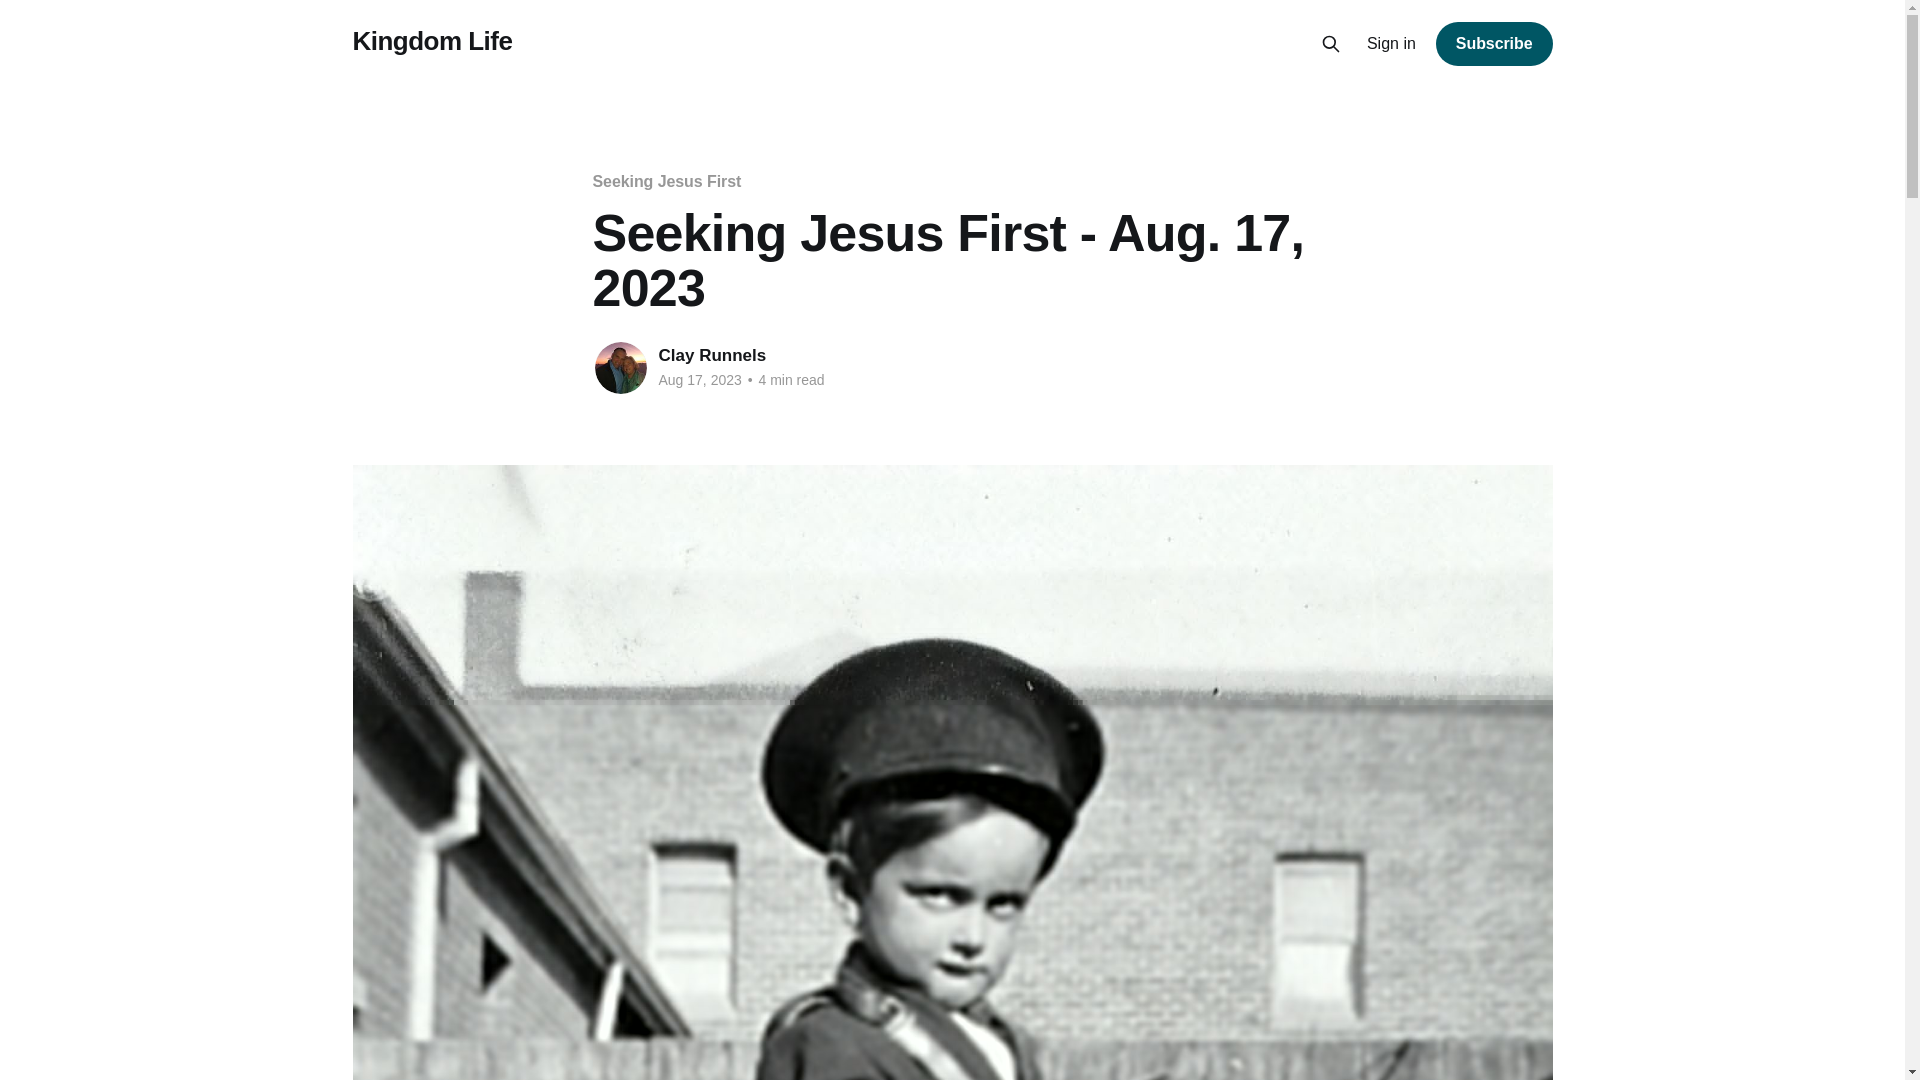  I want to click on Seeking Jesus First, so click(666, 181).